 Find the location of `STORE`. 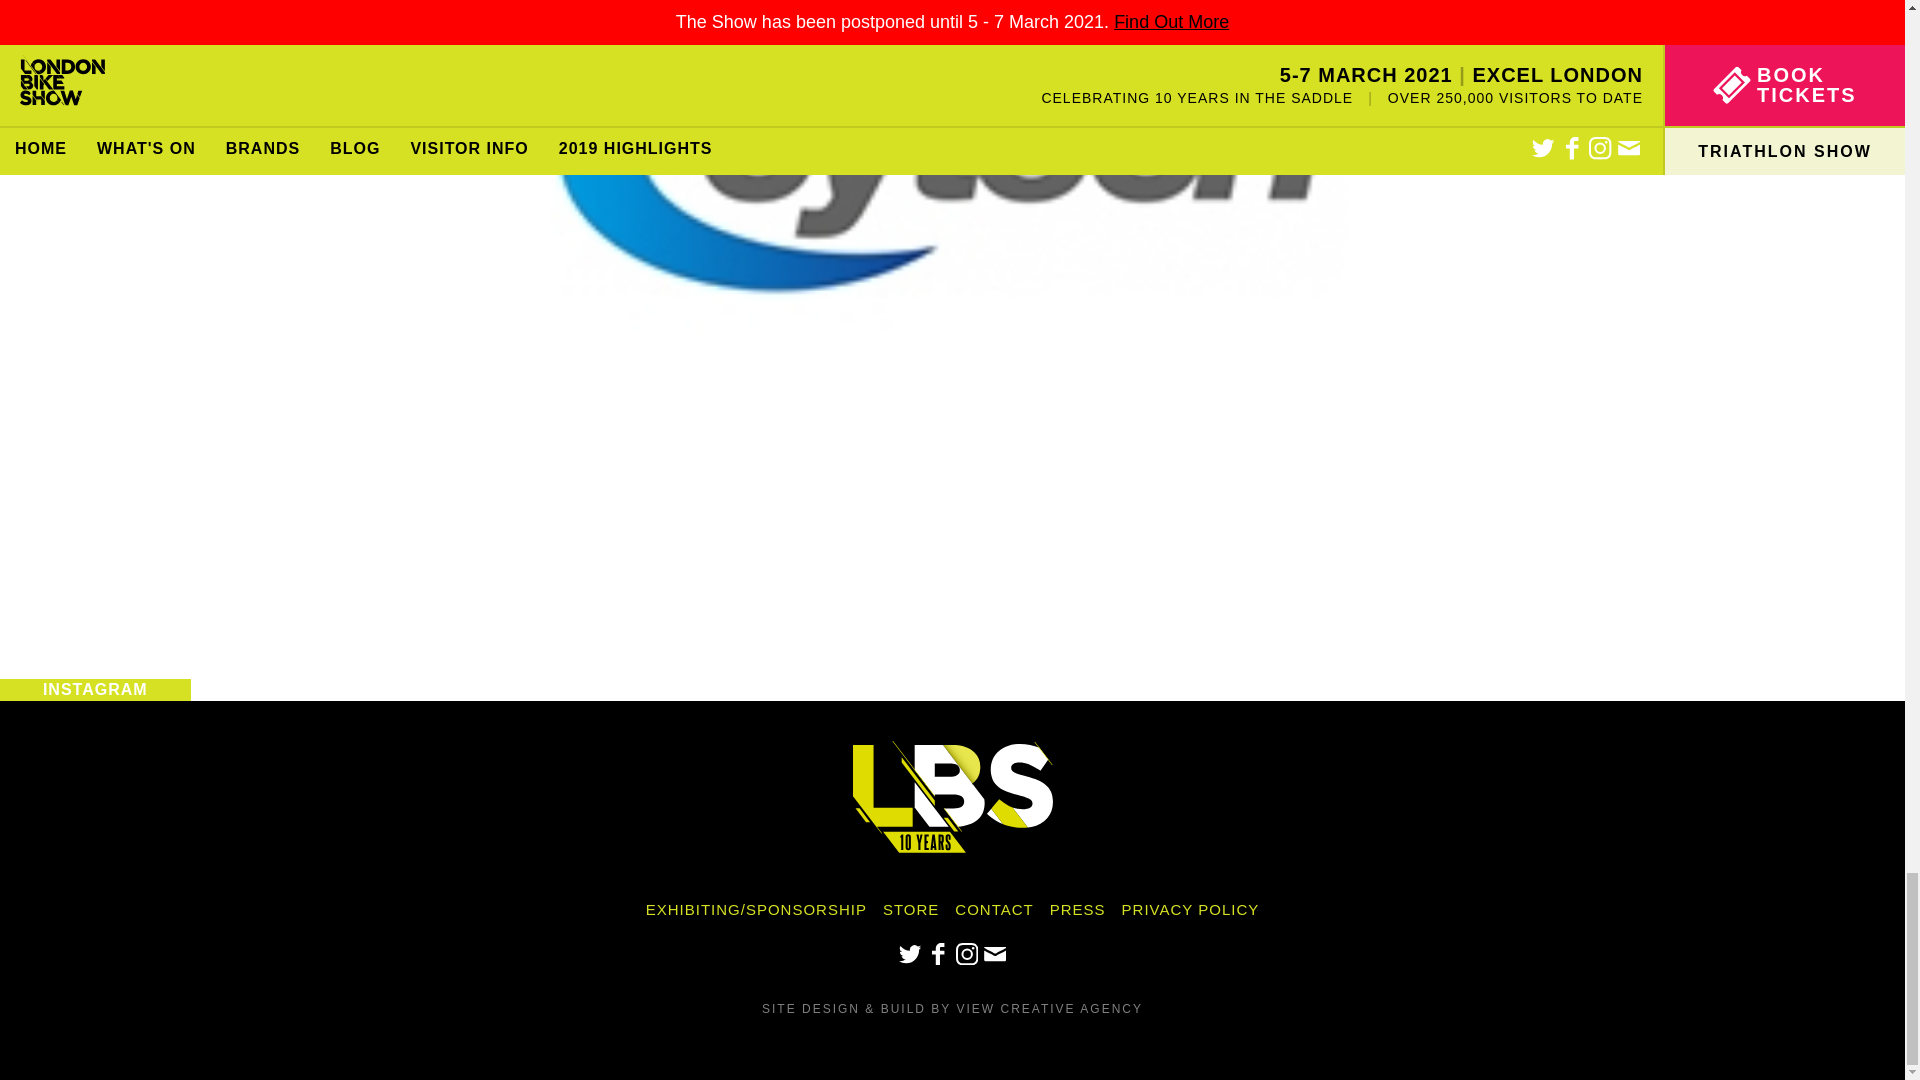

STORE is located at coordinates (910, 909).